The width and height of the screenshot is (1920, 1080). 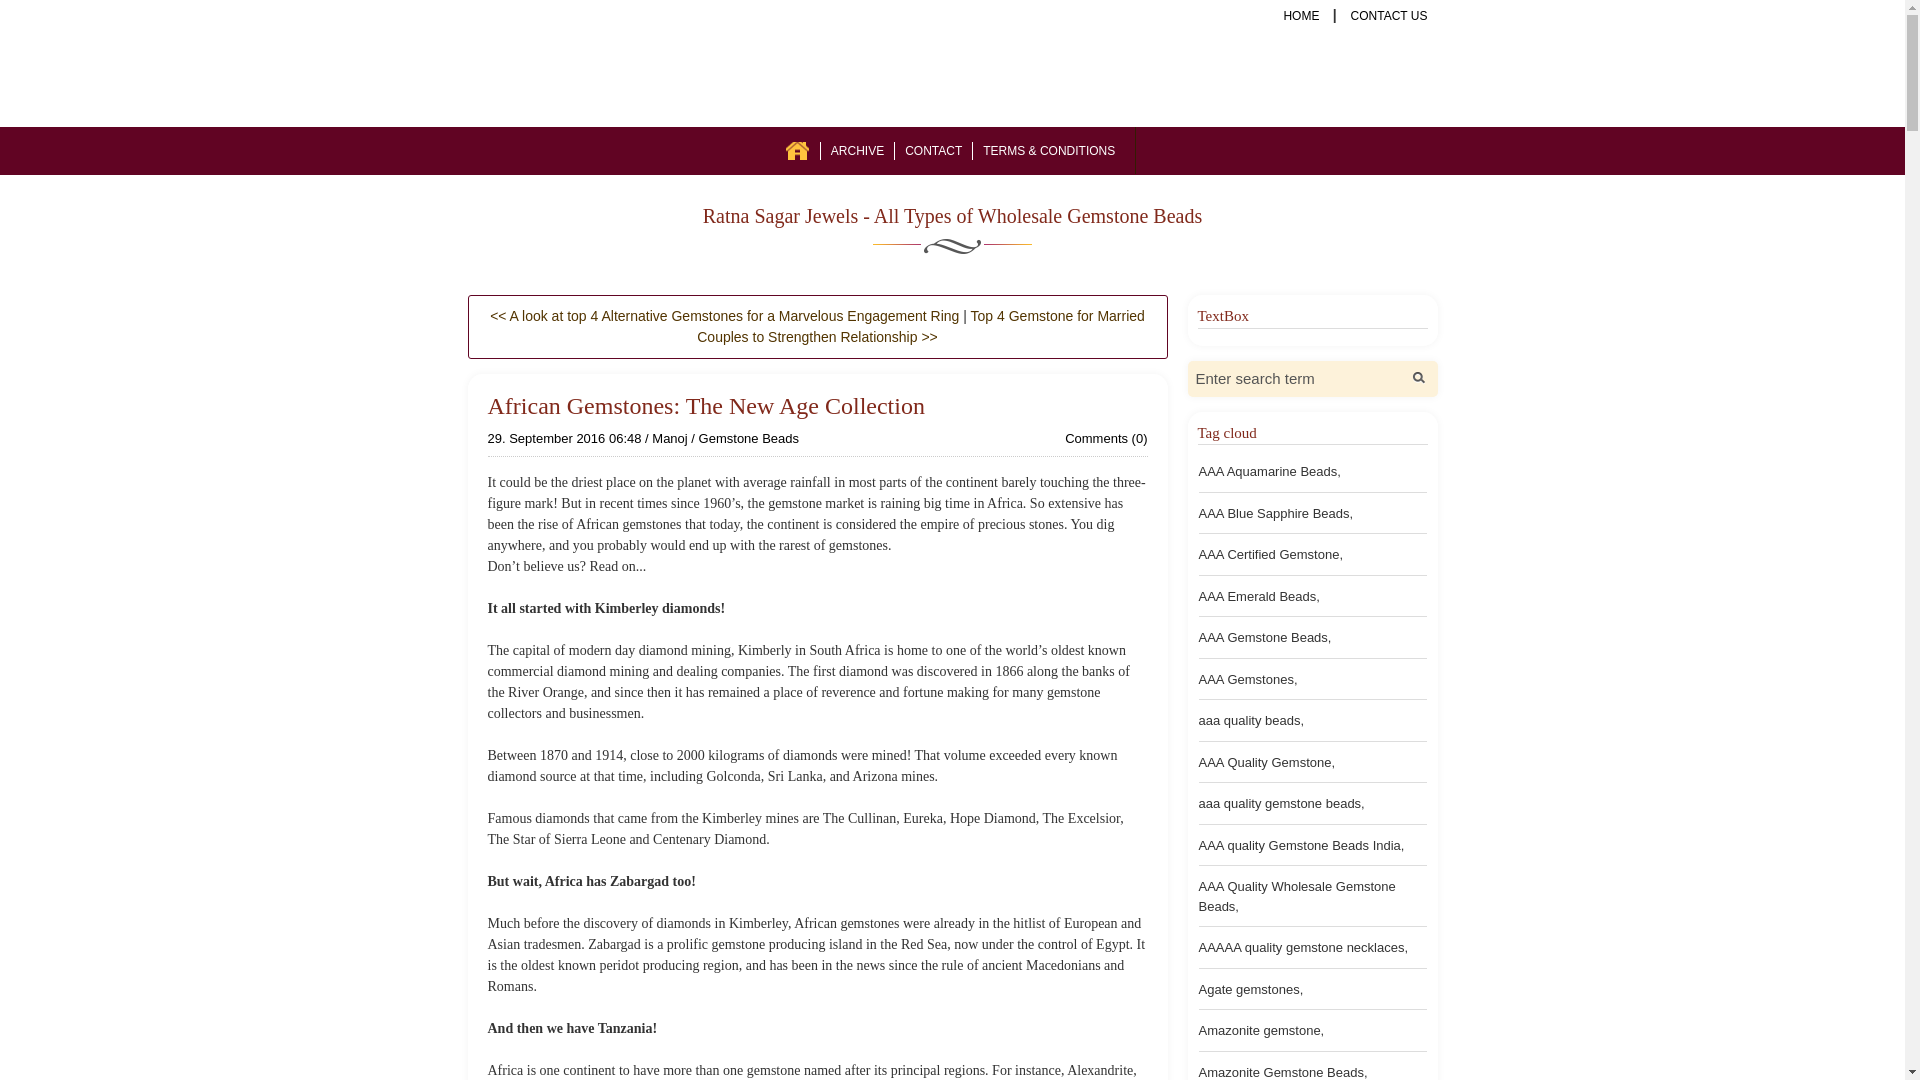 I want to click on Ratna Sagar Jewels - All Types of Wholesale Gemstone Beads, so click(x=952, y=216).